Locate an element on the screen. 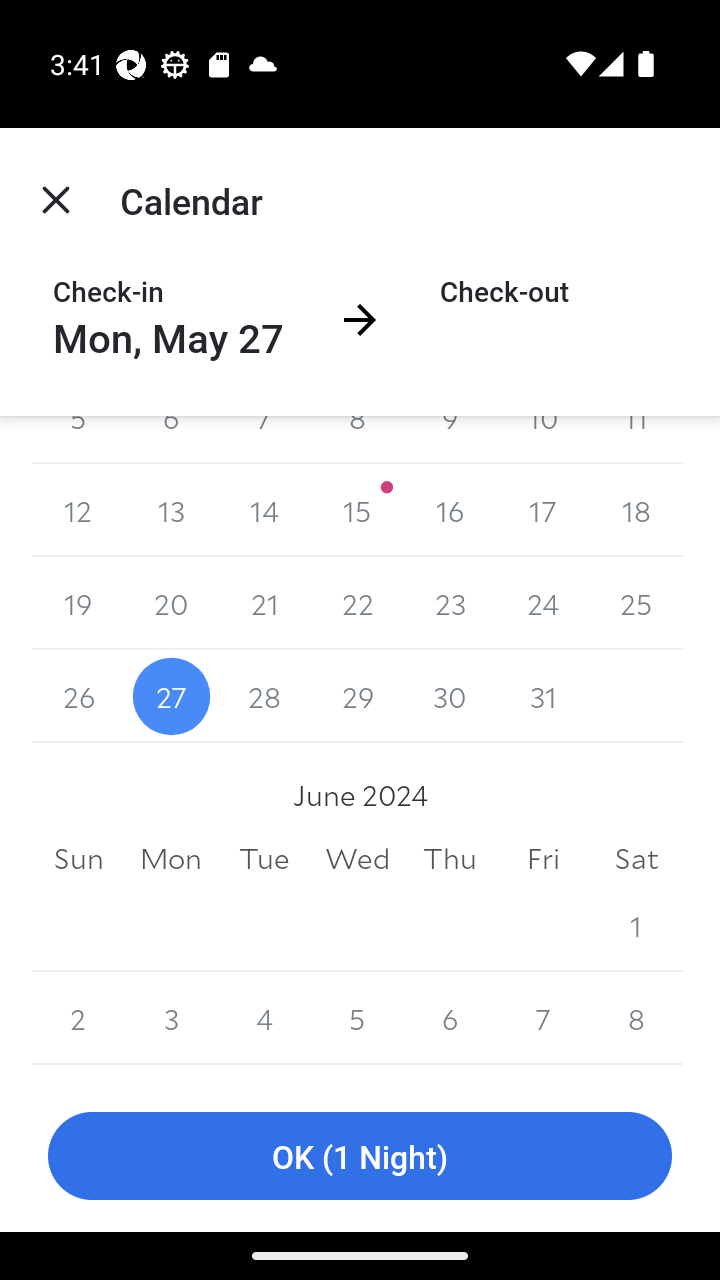  13 13 May 2024 is located at coordinates (172, 510).